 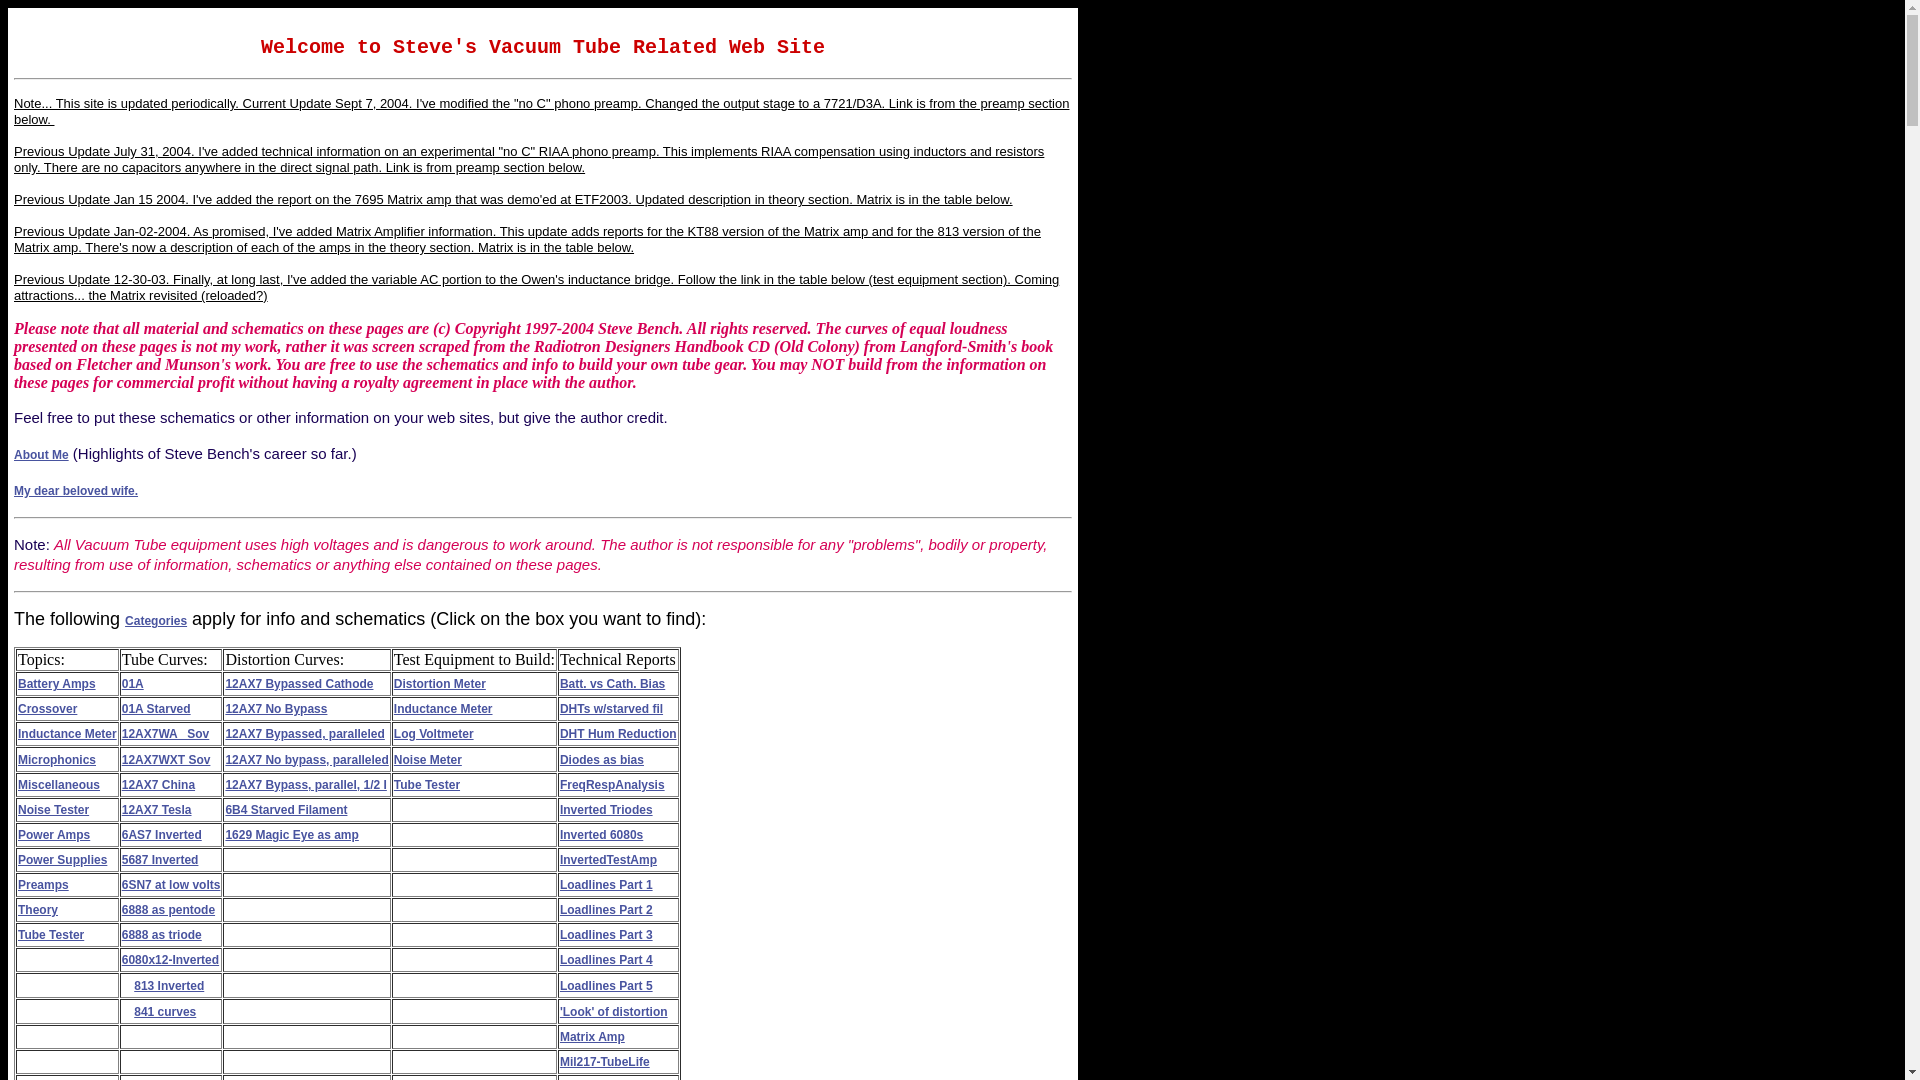 What do you see at coordinates (156, 709) in the screenshot?
I see `01A Starved` at bounding box center [156, 709].